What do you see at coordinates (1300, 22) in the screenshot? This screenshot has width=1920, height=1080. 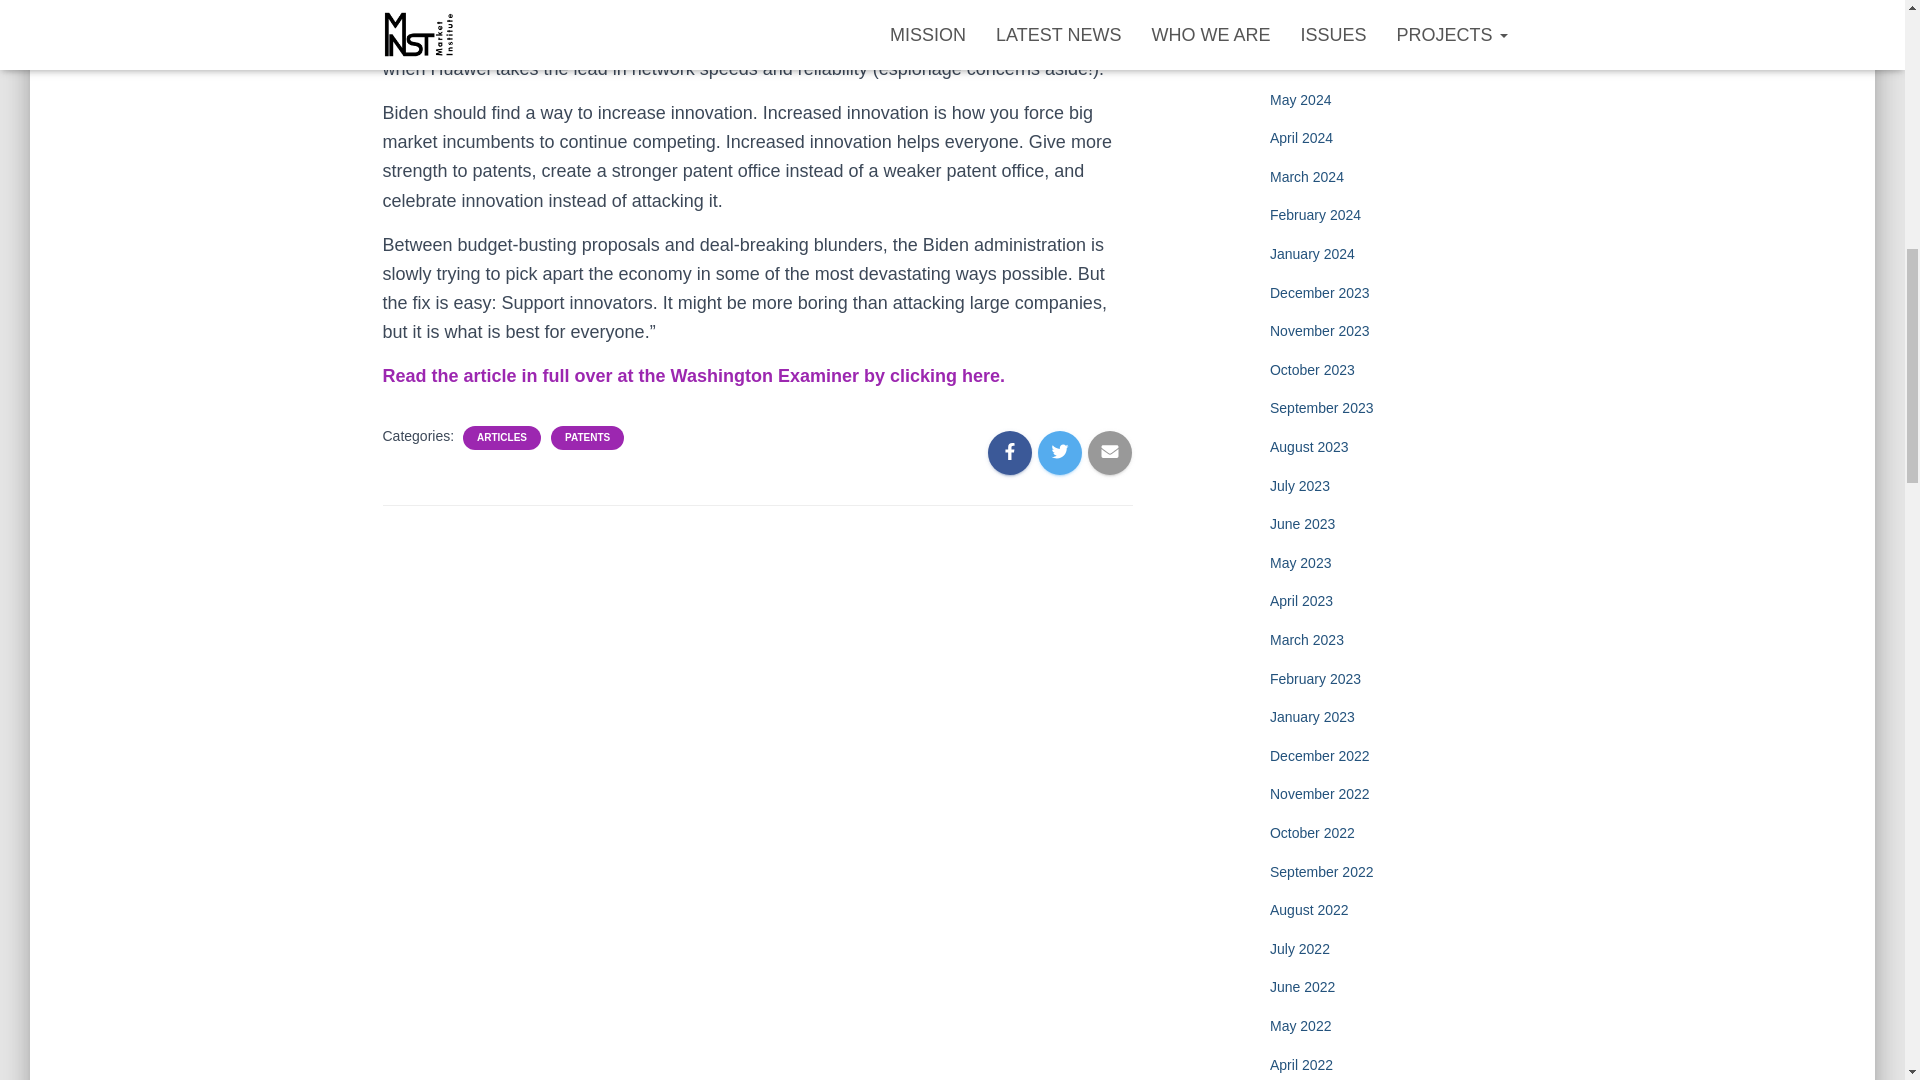 I see `July 2024` at bounding box center [1300, 22].